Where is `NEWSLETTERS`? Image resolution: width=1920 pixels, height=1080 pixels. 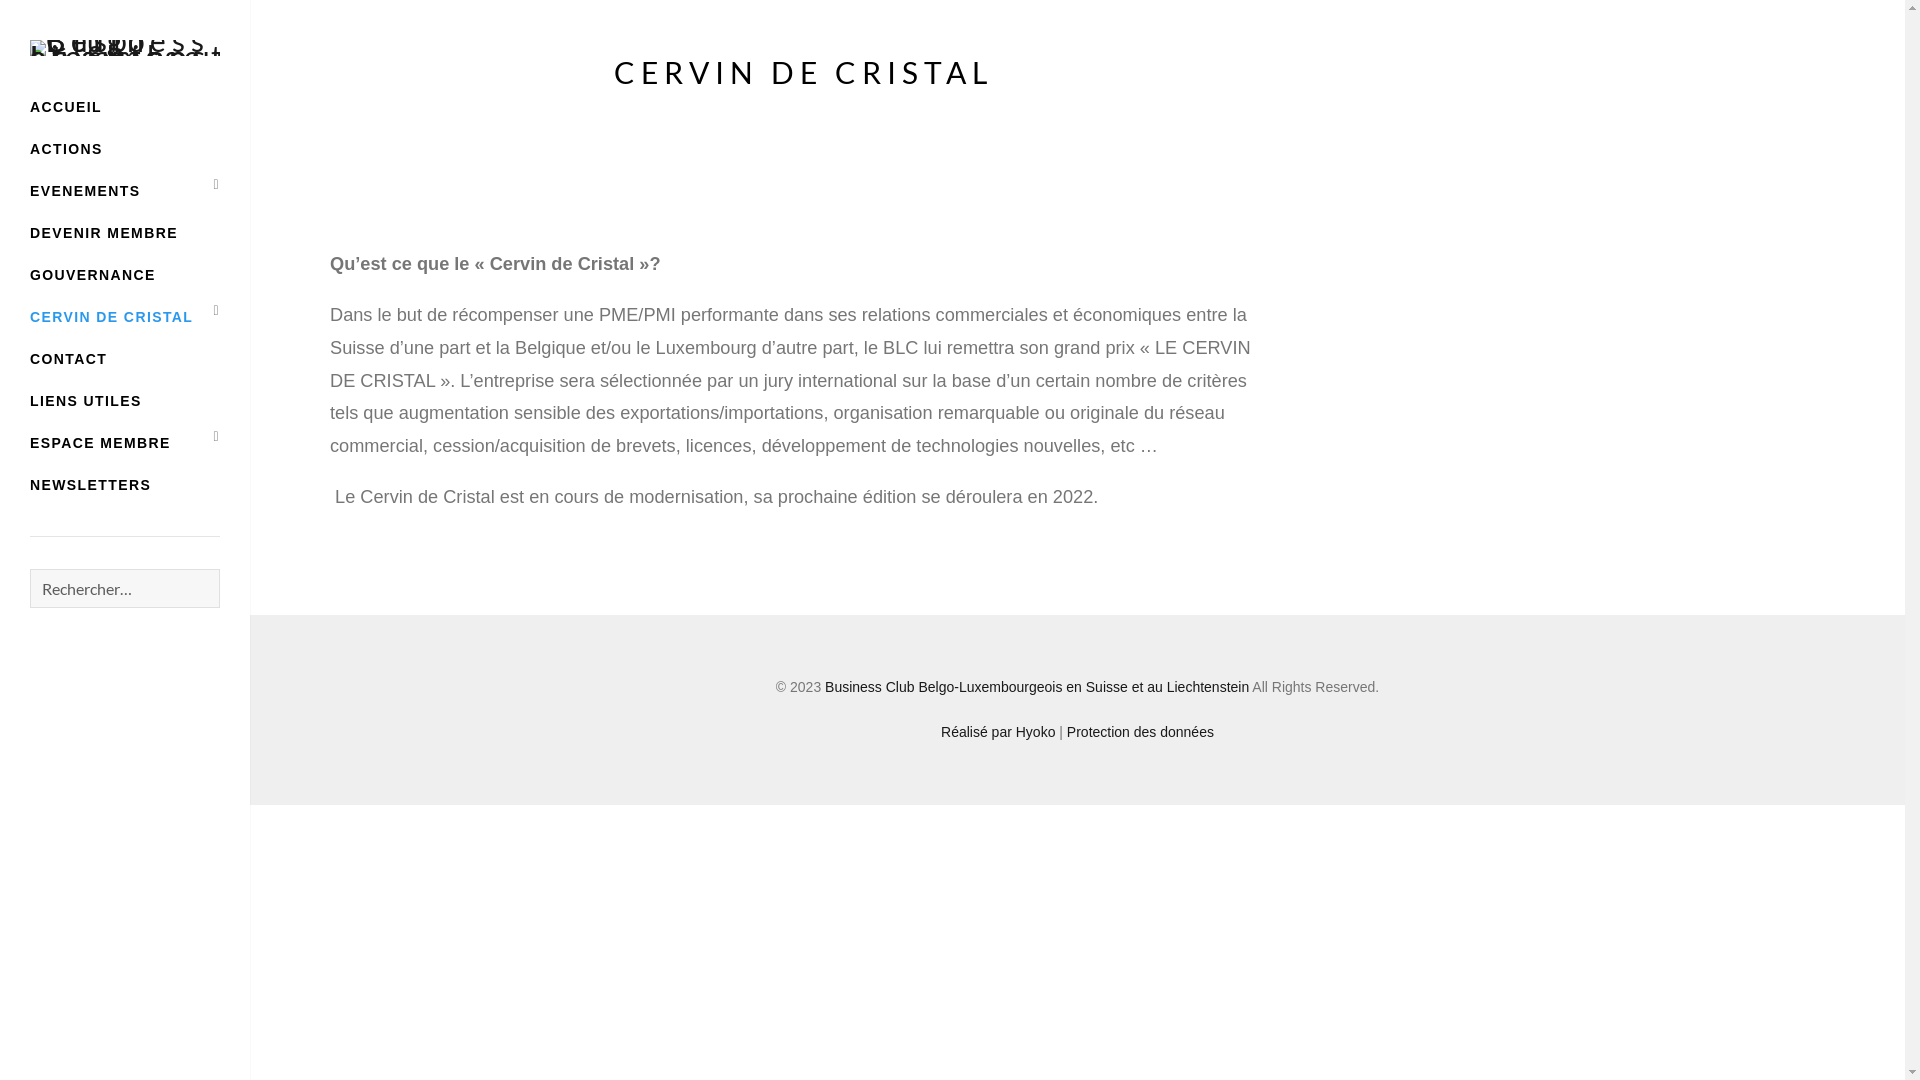 NEWSLETTERS is located at coordinates (90, 485).